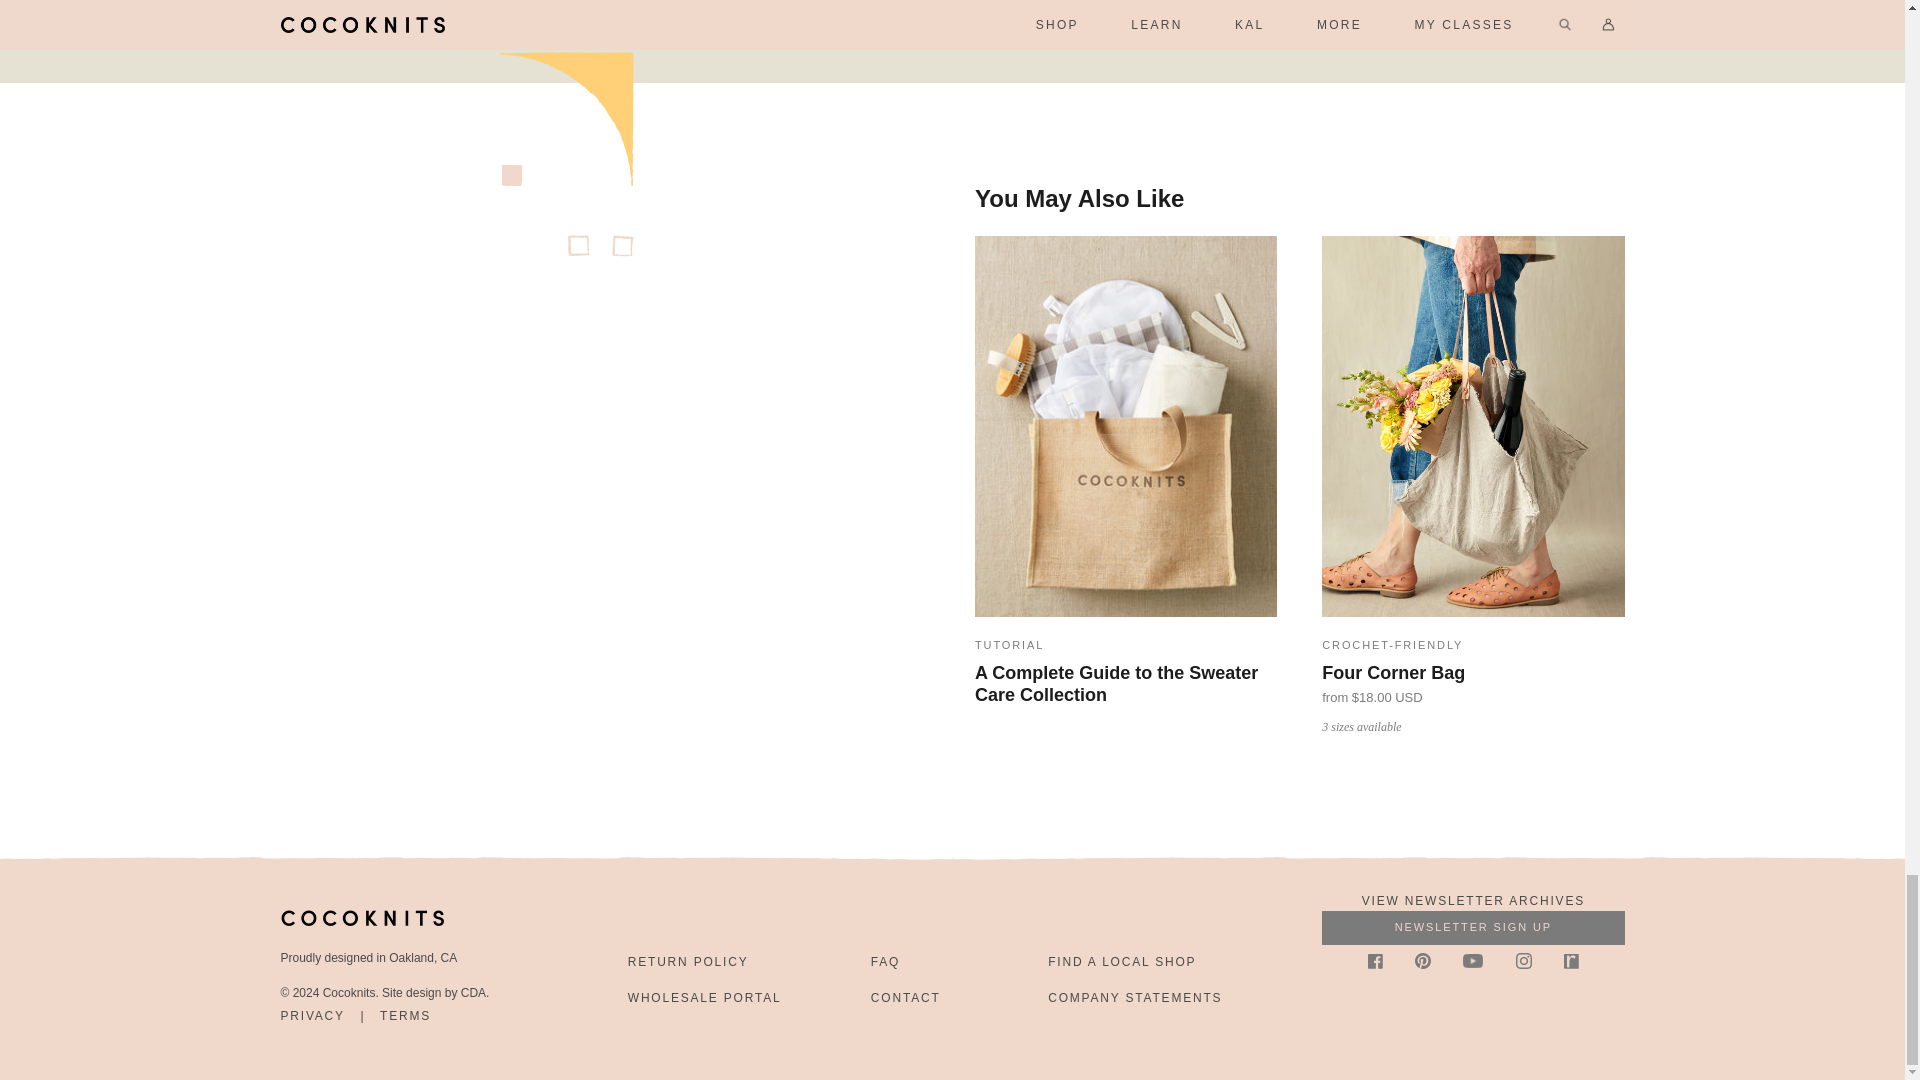 The image size is (1920, 1080). I want to click on Post comment, so click(1071, 11).